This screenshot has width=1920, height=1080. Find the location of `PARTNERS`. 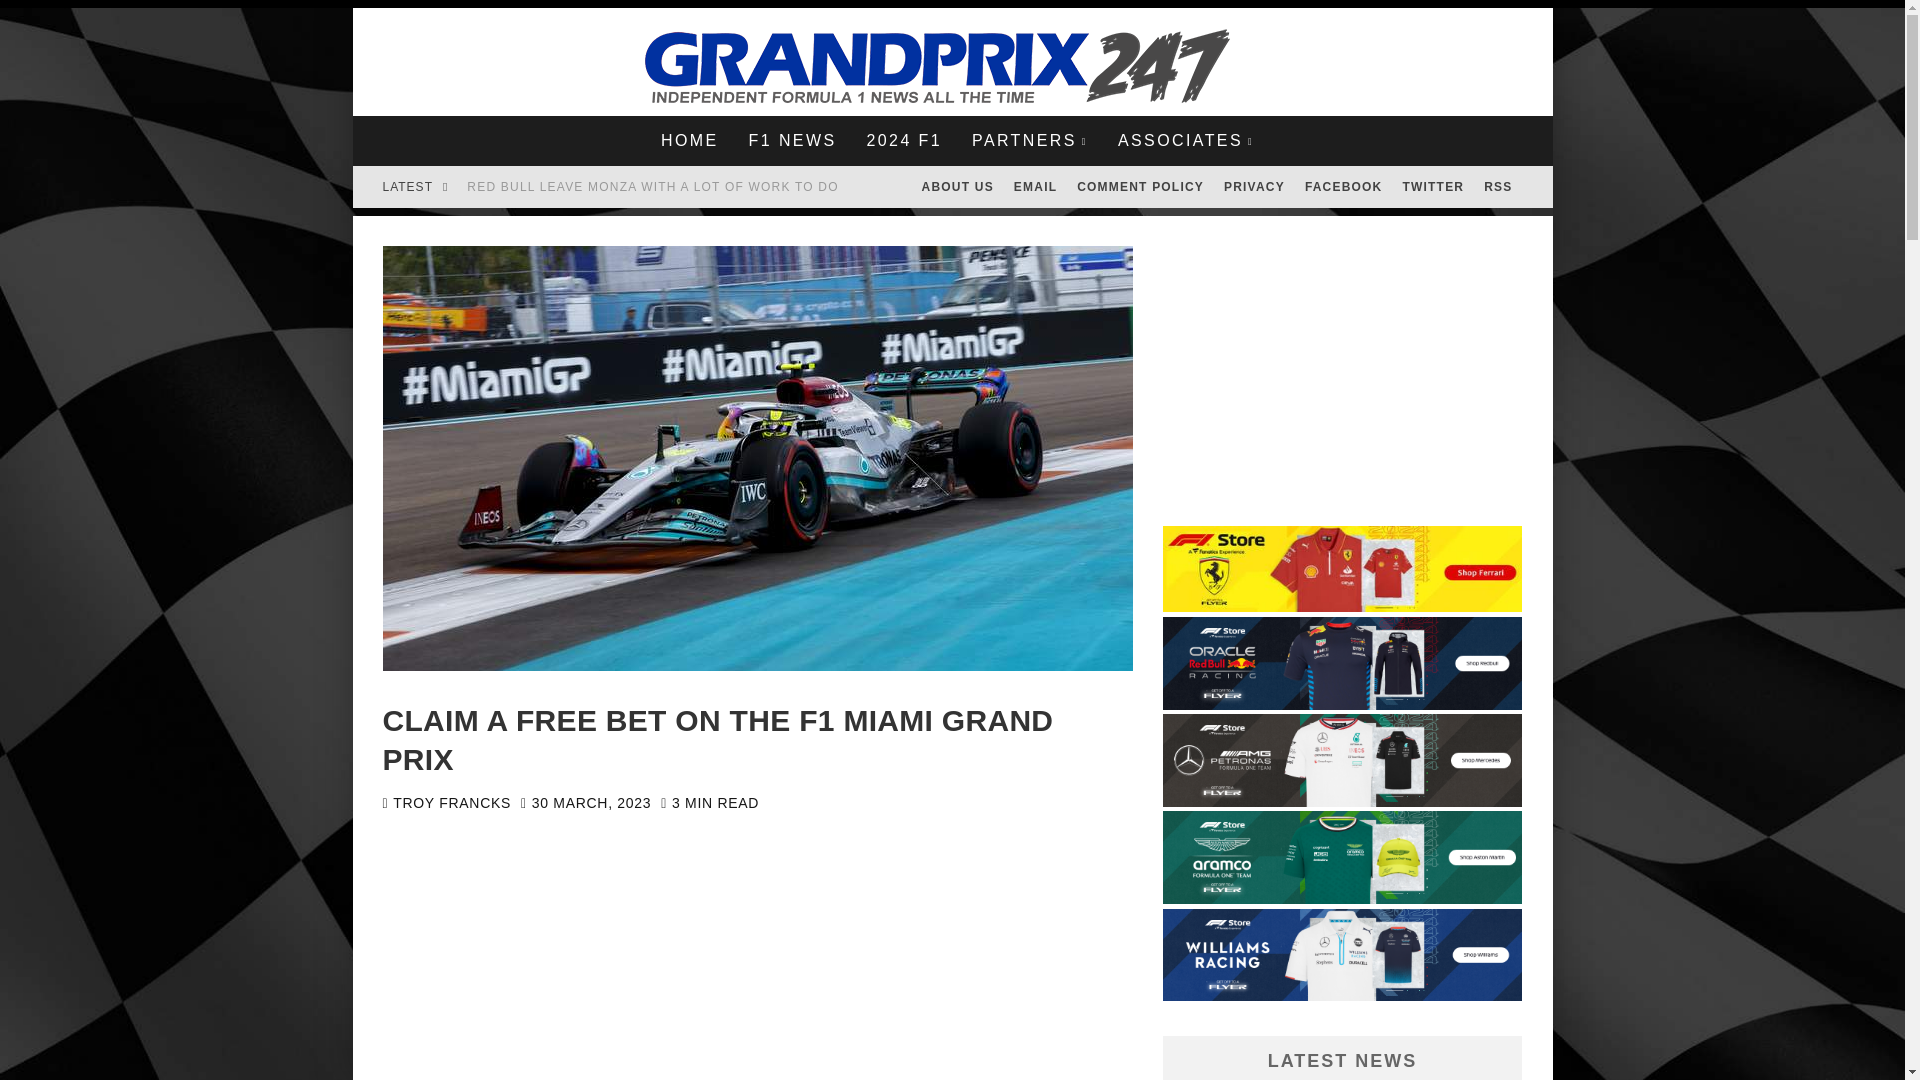

PARTNERS is located at coordinates (1029, 140).